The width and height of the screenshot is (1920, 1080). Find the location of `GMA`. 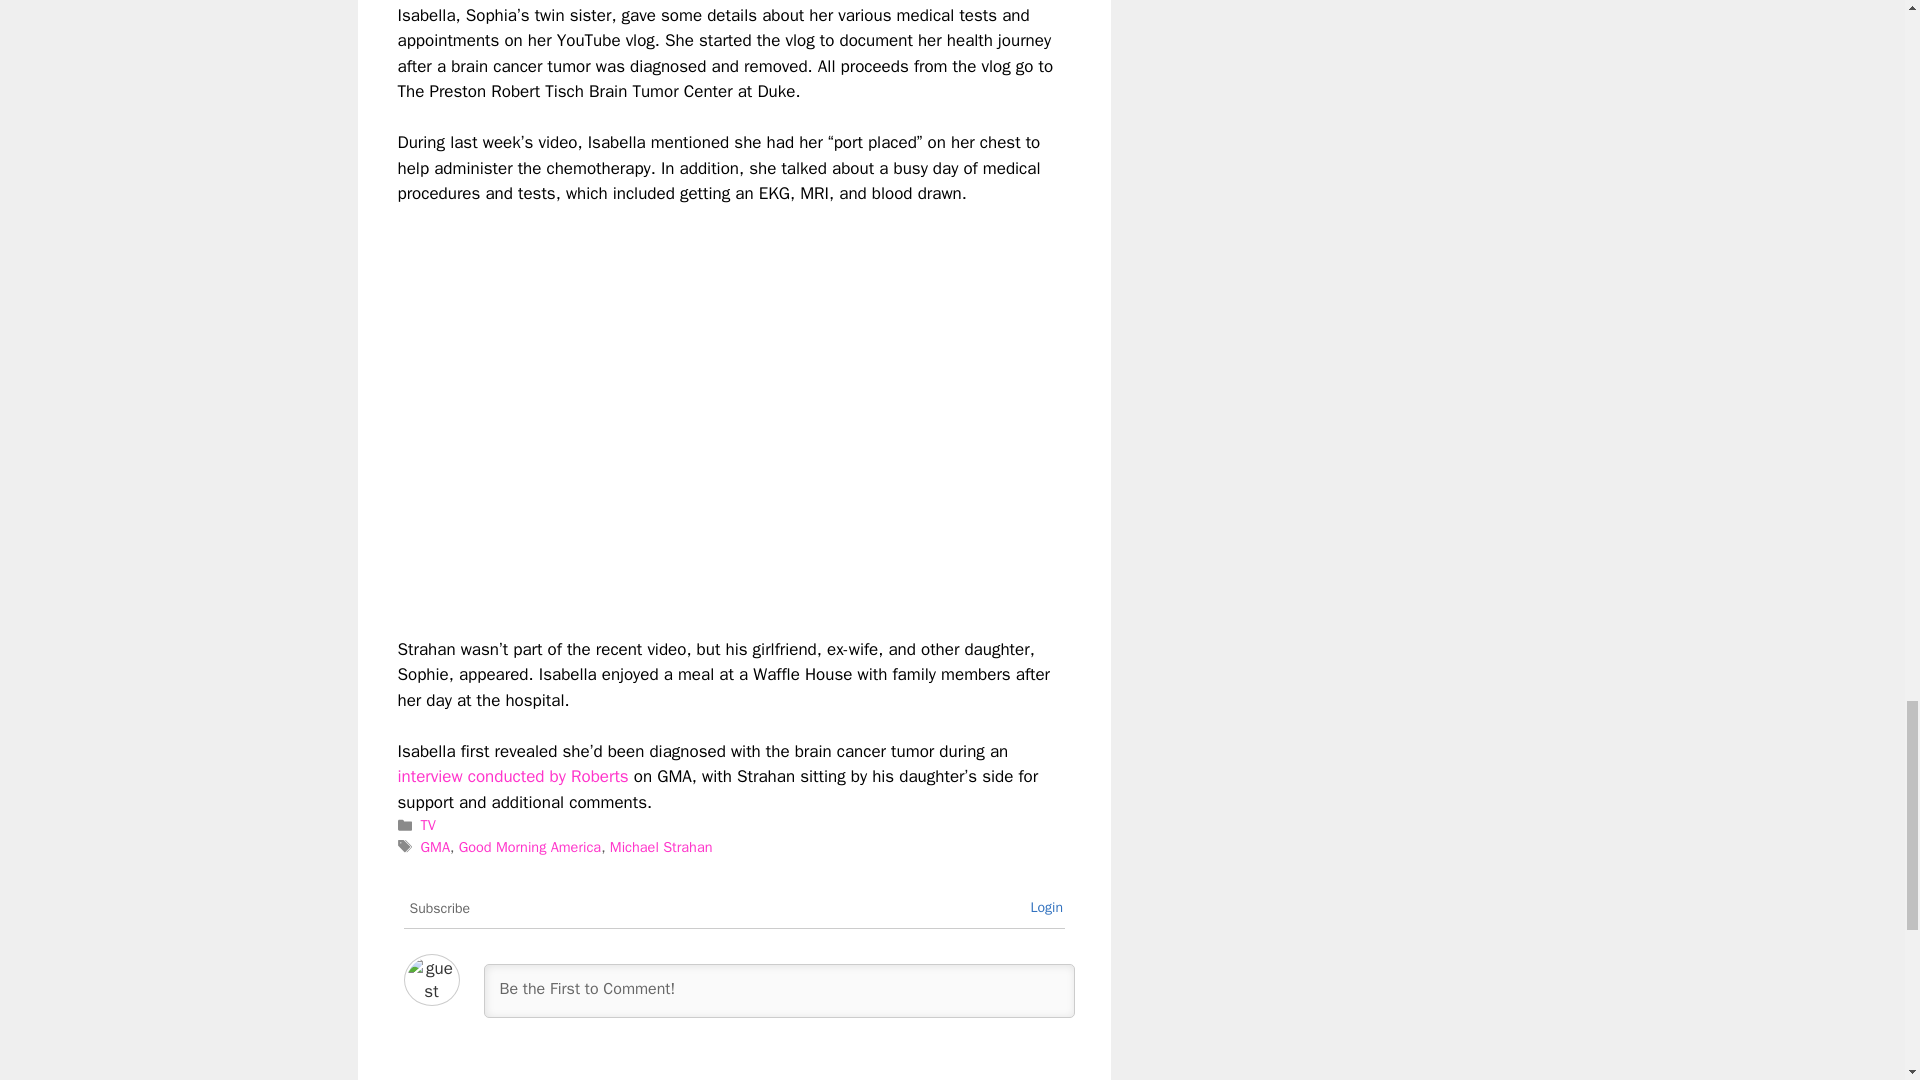

GMA is located at coordinates (434, 847).